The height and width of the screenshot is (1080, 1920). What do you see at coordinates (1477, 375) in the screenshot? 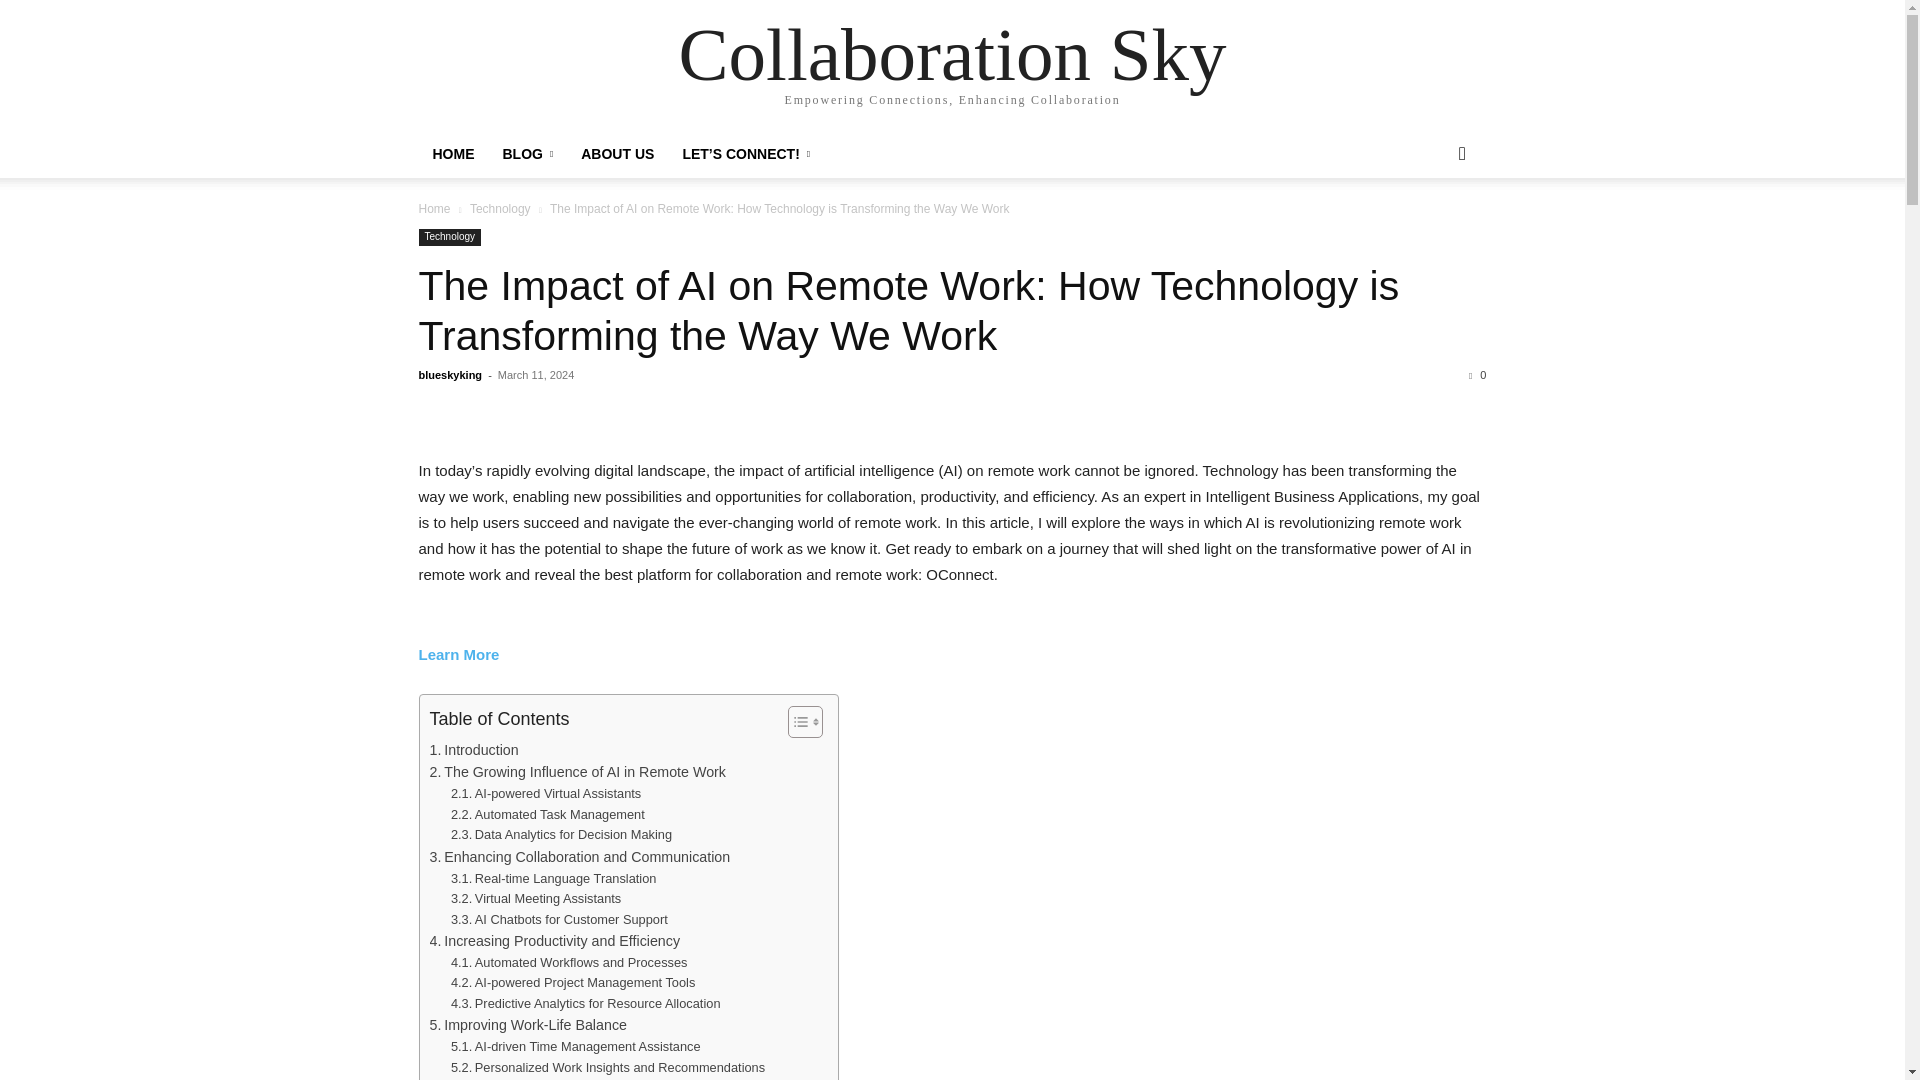
I see `0` at bounding box center [1477, 375].